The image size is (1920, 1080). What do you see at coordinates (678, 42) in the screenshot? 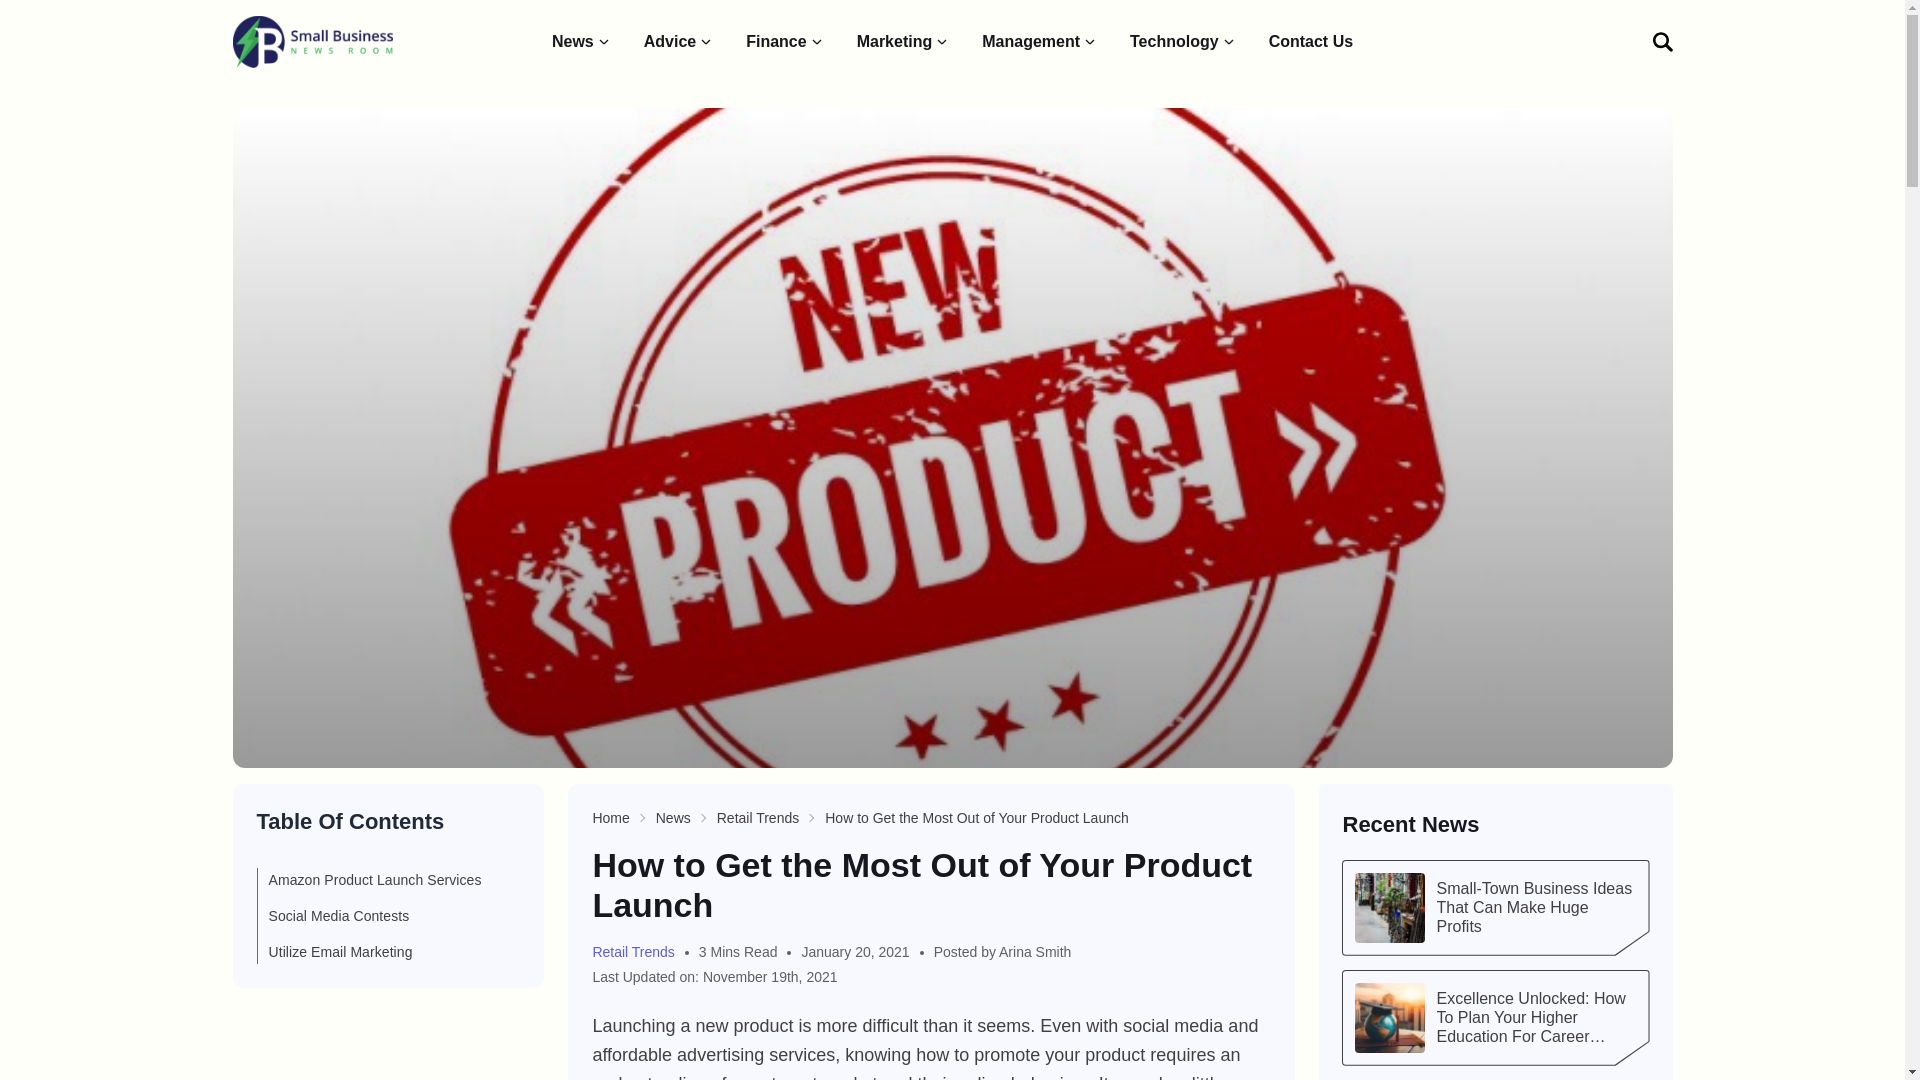
I see `Advice` at bounding box center [678, 42].